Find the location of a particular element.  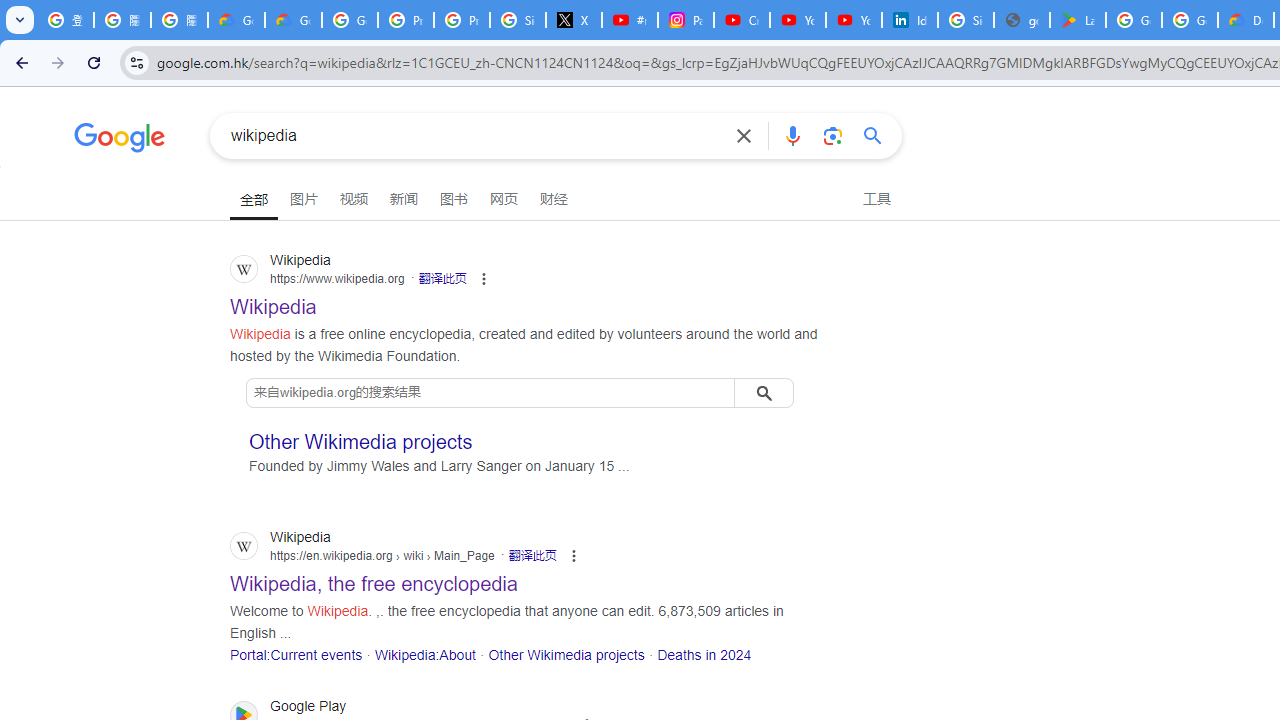

Sign in - Google Accounts is located at coordinates (518, 20).